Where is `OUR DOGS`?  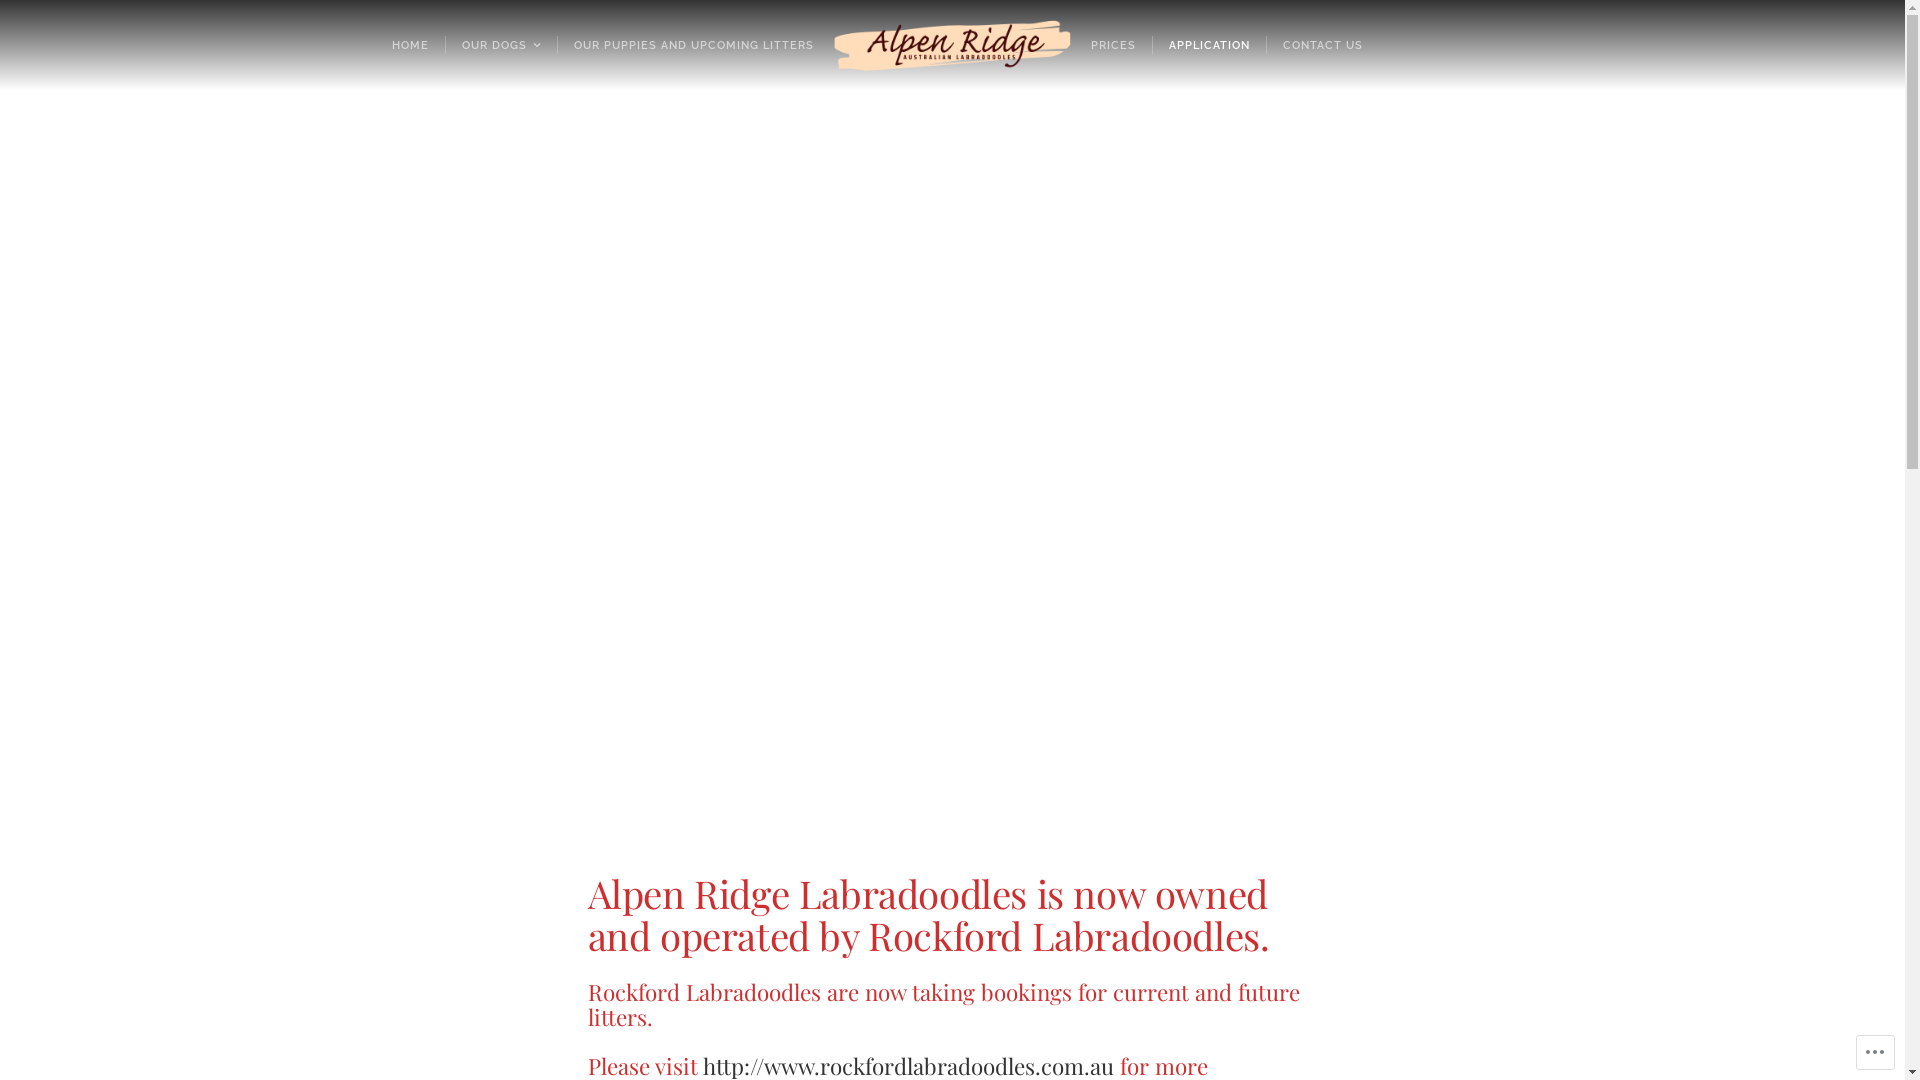
OUR DOGS is located at coordinates (501, 45).